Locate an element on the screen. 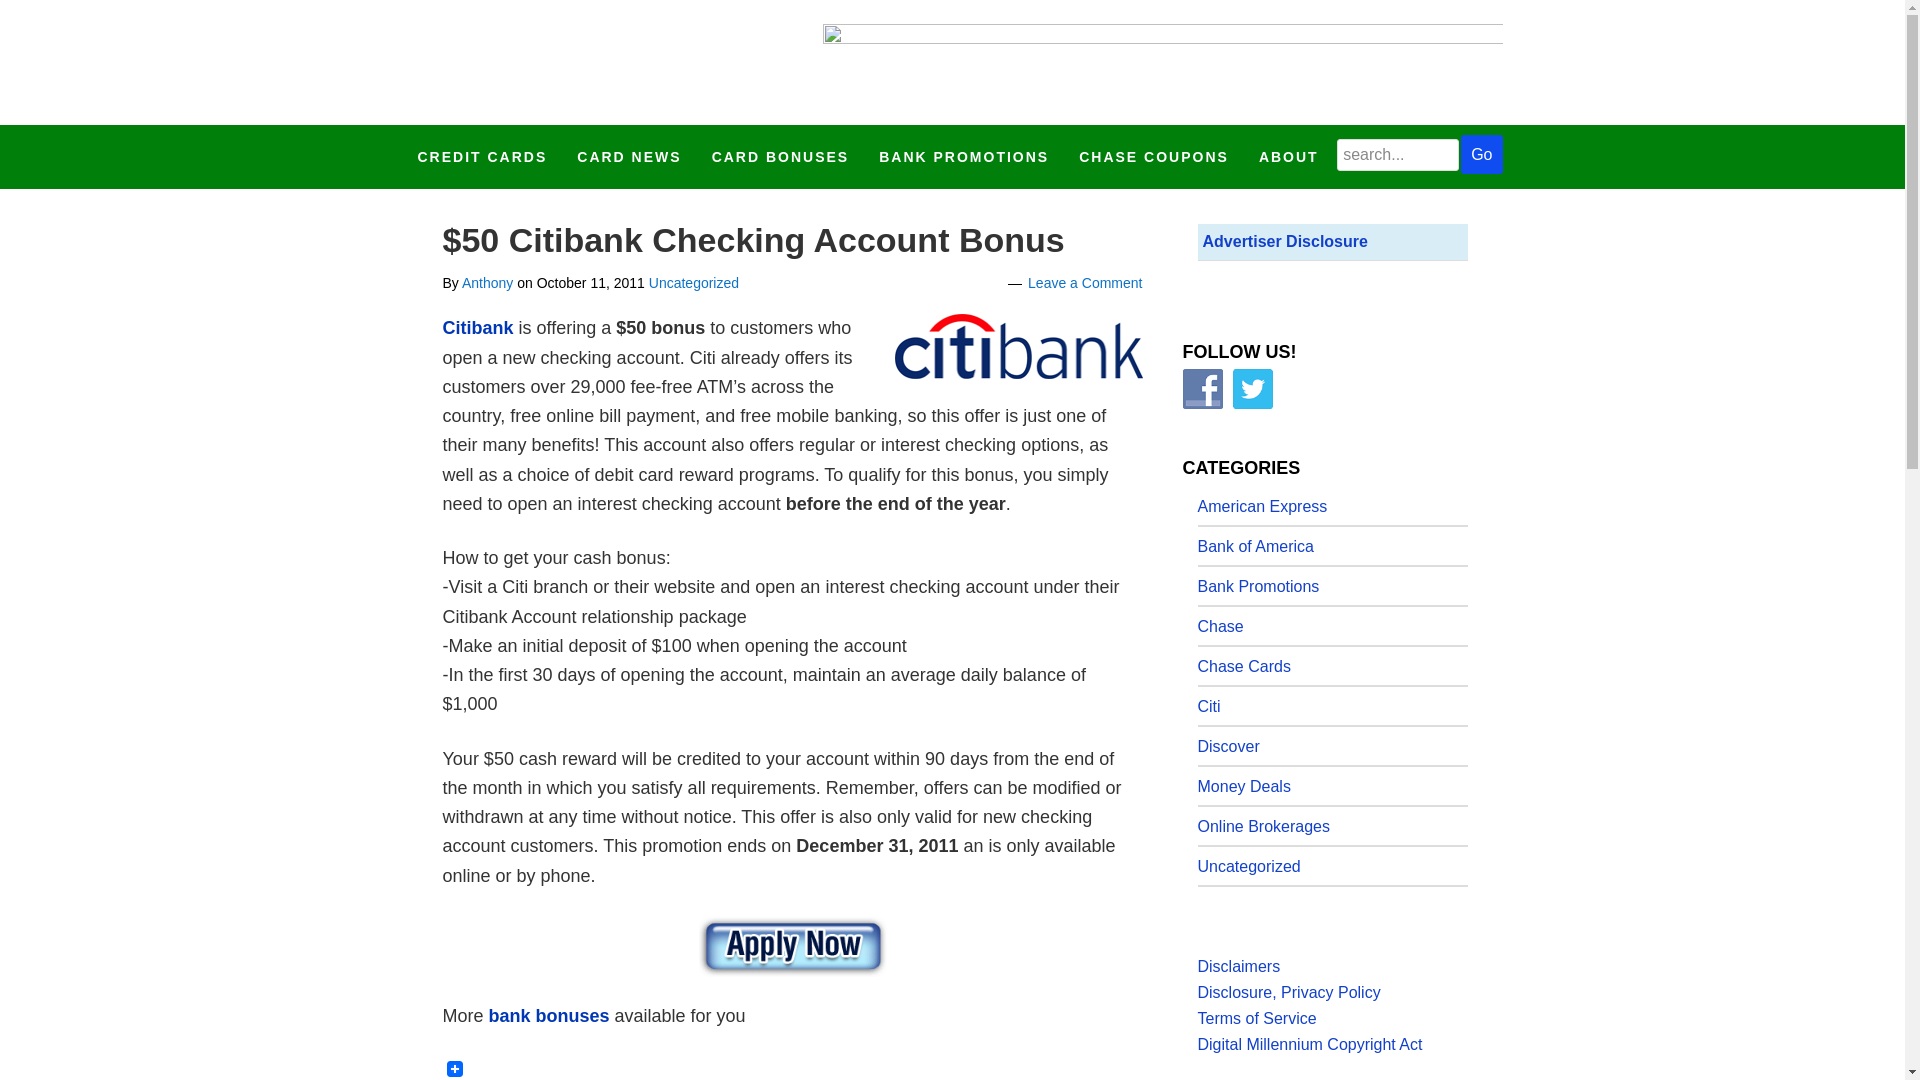  Follow Us on Twitter is located at coordinates (1252, 388).